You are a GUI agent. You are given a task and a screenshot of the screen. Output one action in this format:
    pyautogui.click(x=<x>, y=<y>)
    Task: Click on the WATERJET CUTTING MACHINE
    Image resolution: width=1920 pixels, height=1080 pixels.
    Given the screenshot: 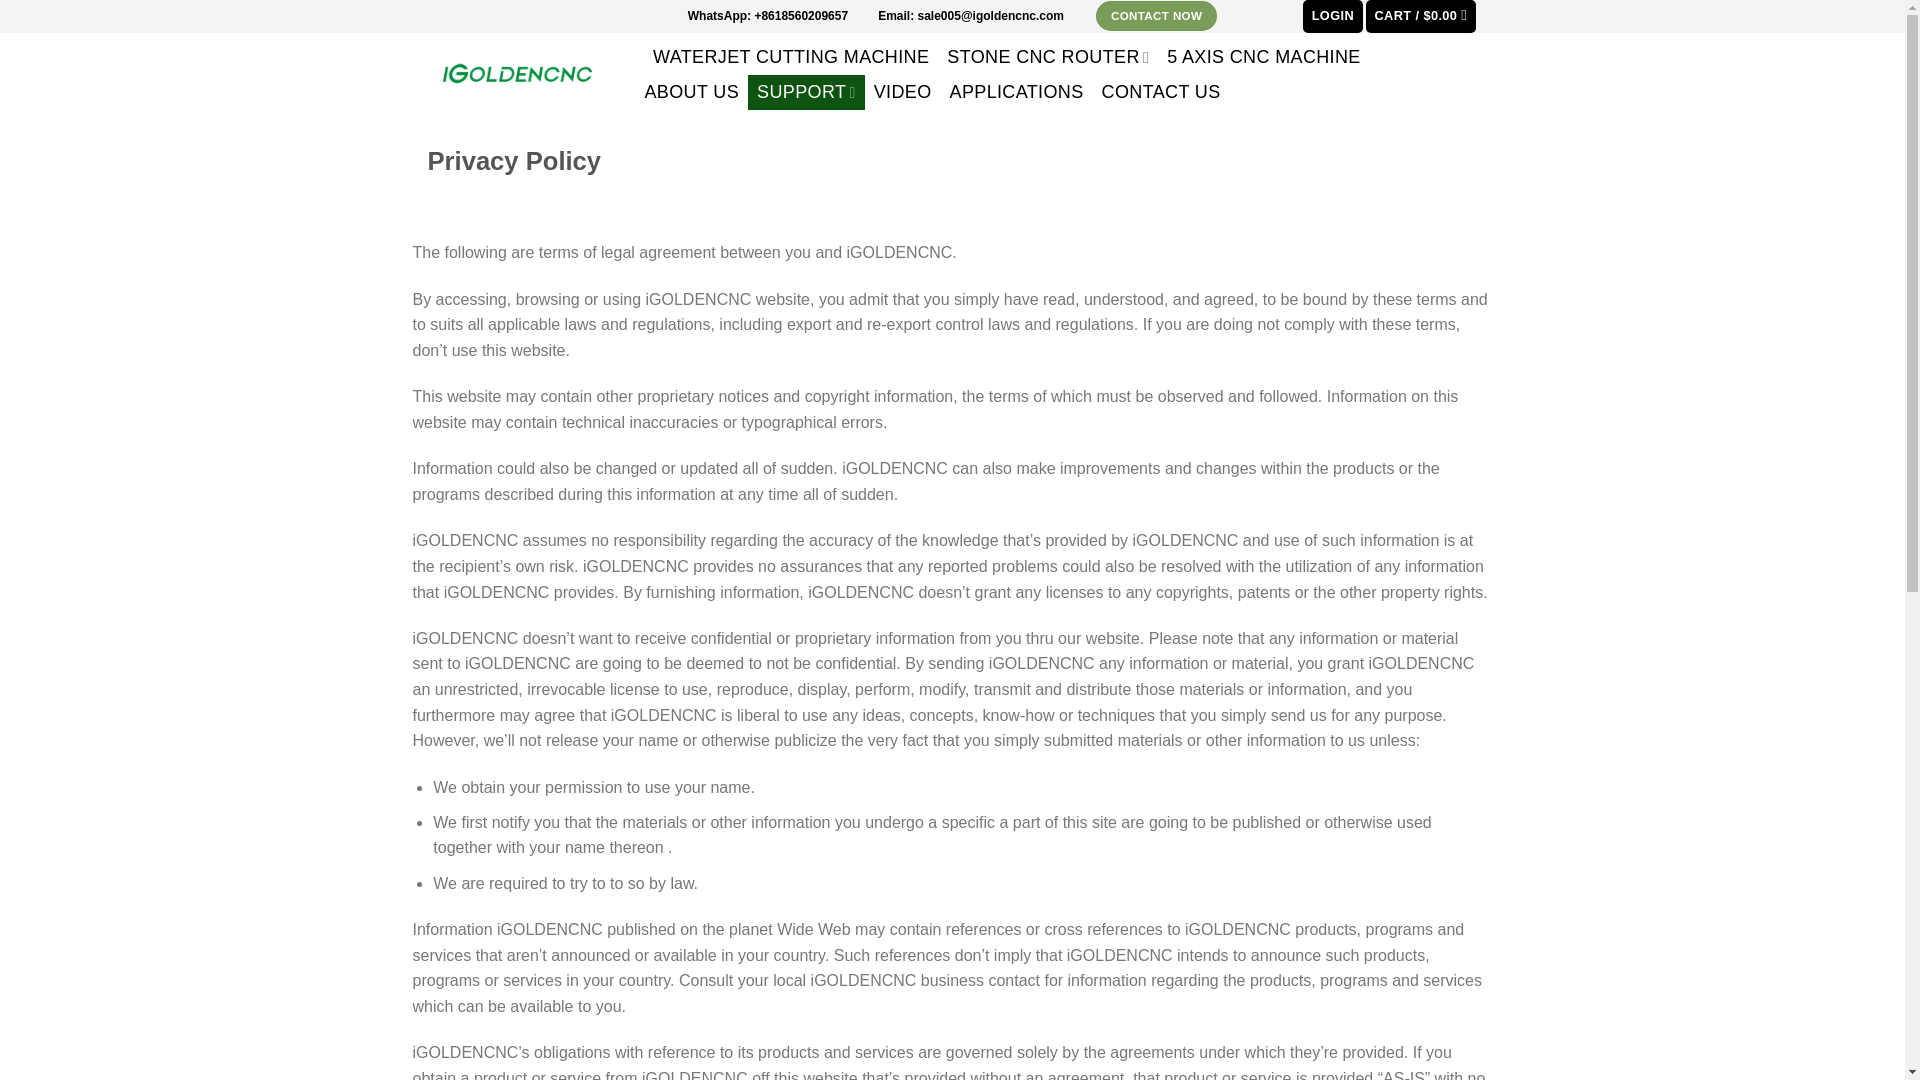 What is the action you would take?
    pyautogui.click(x=790, y=56)
    